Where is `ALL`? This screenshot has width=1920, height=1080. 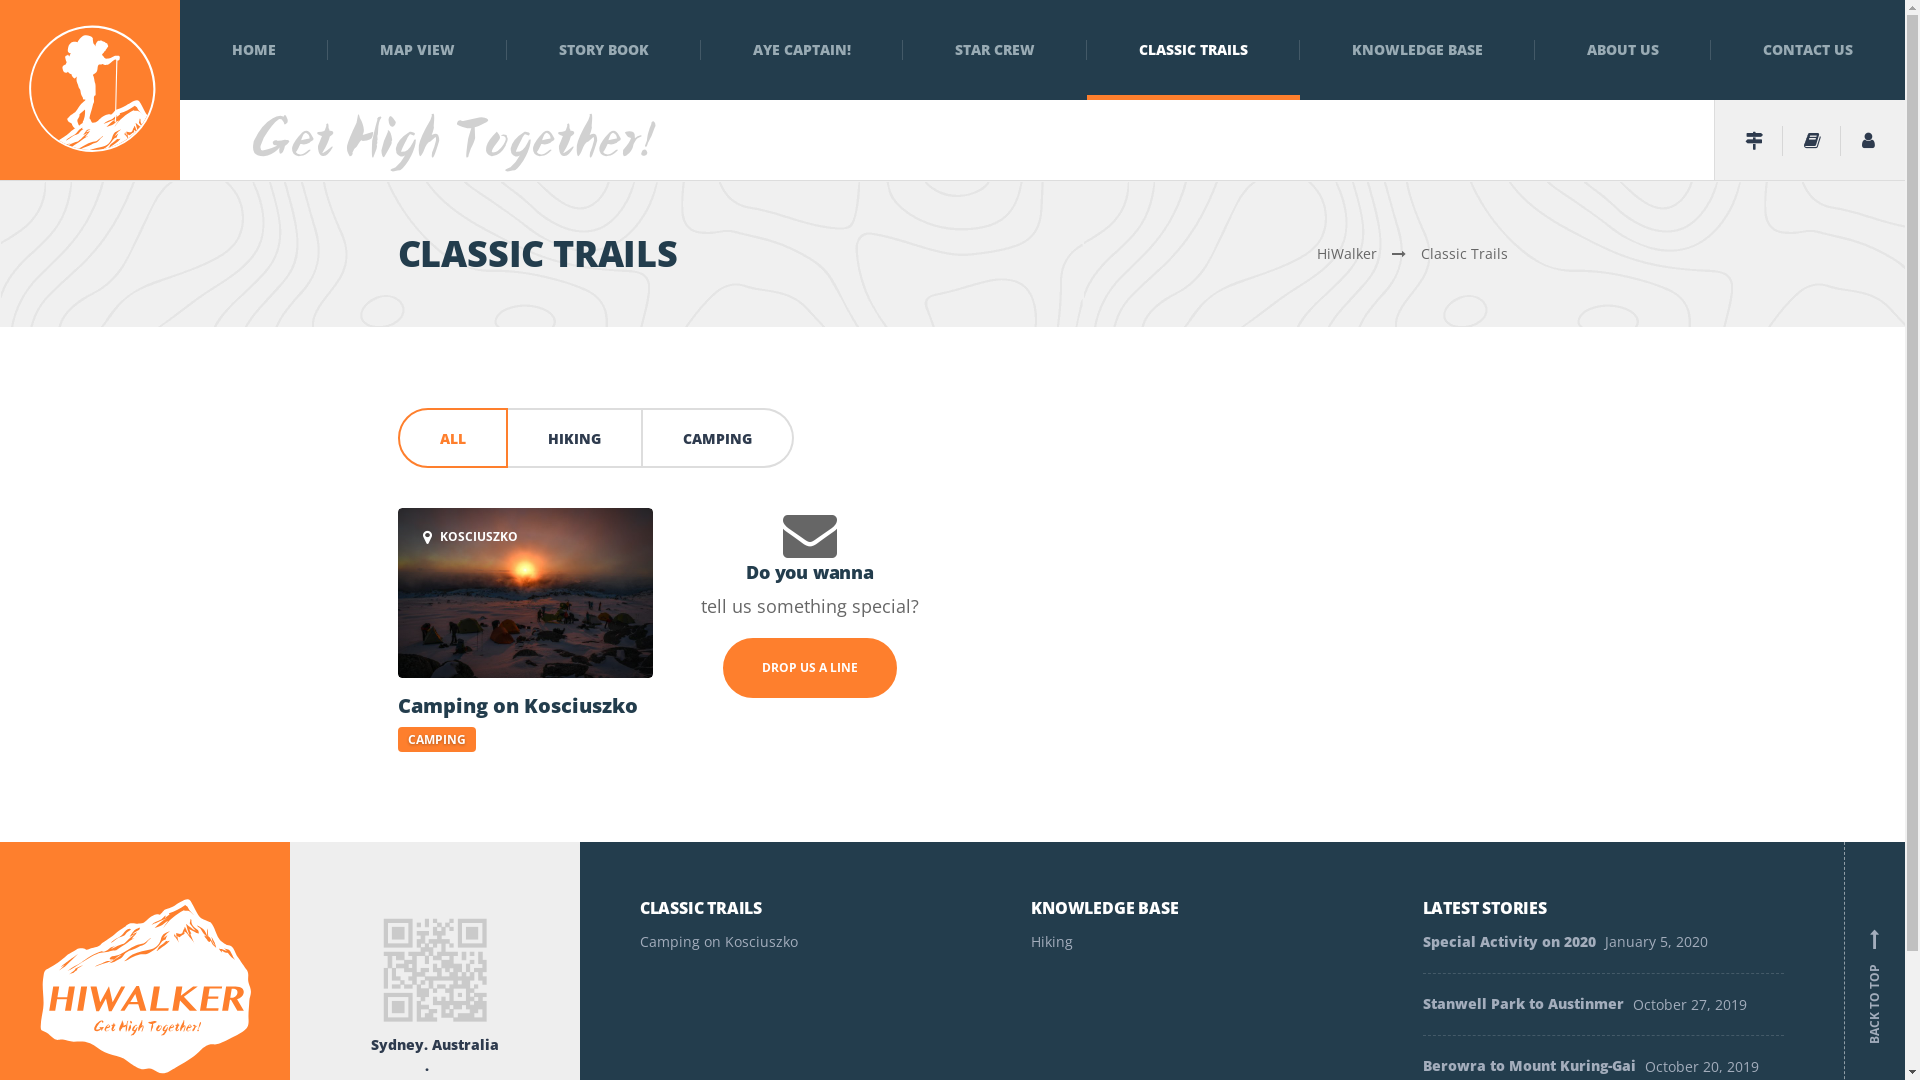 ALL is located at coordinates (453, 438).